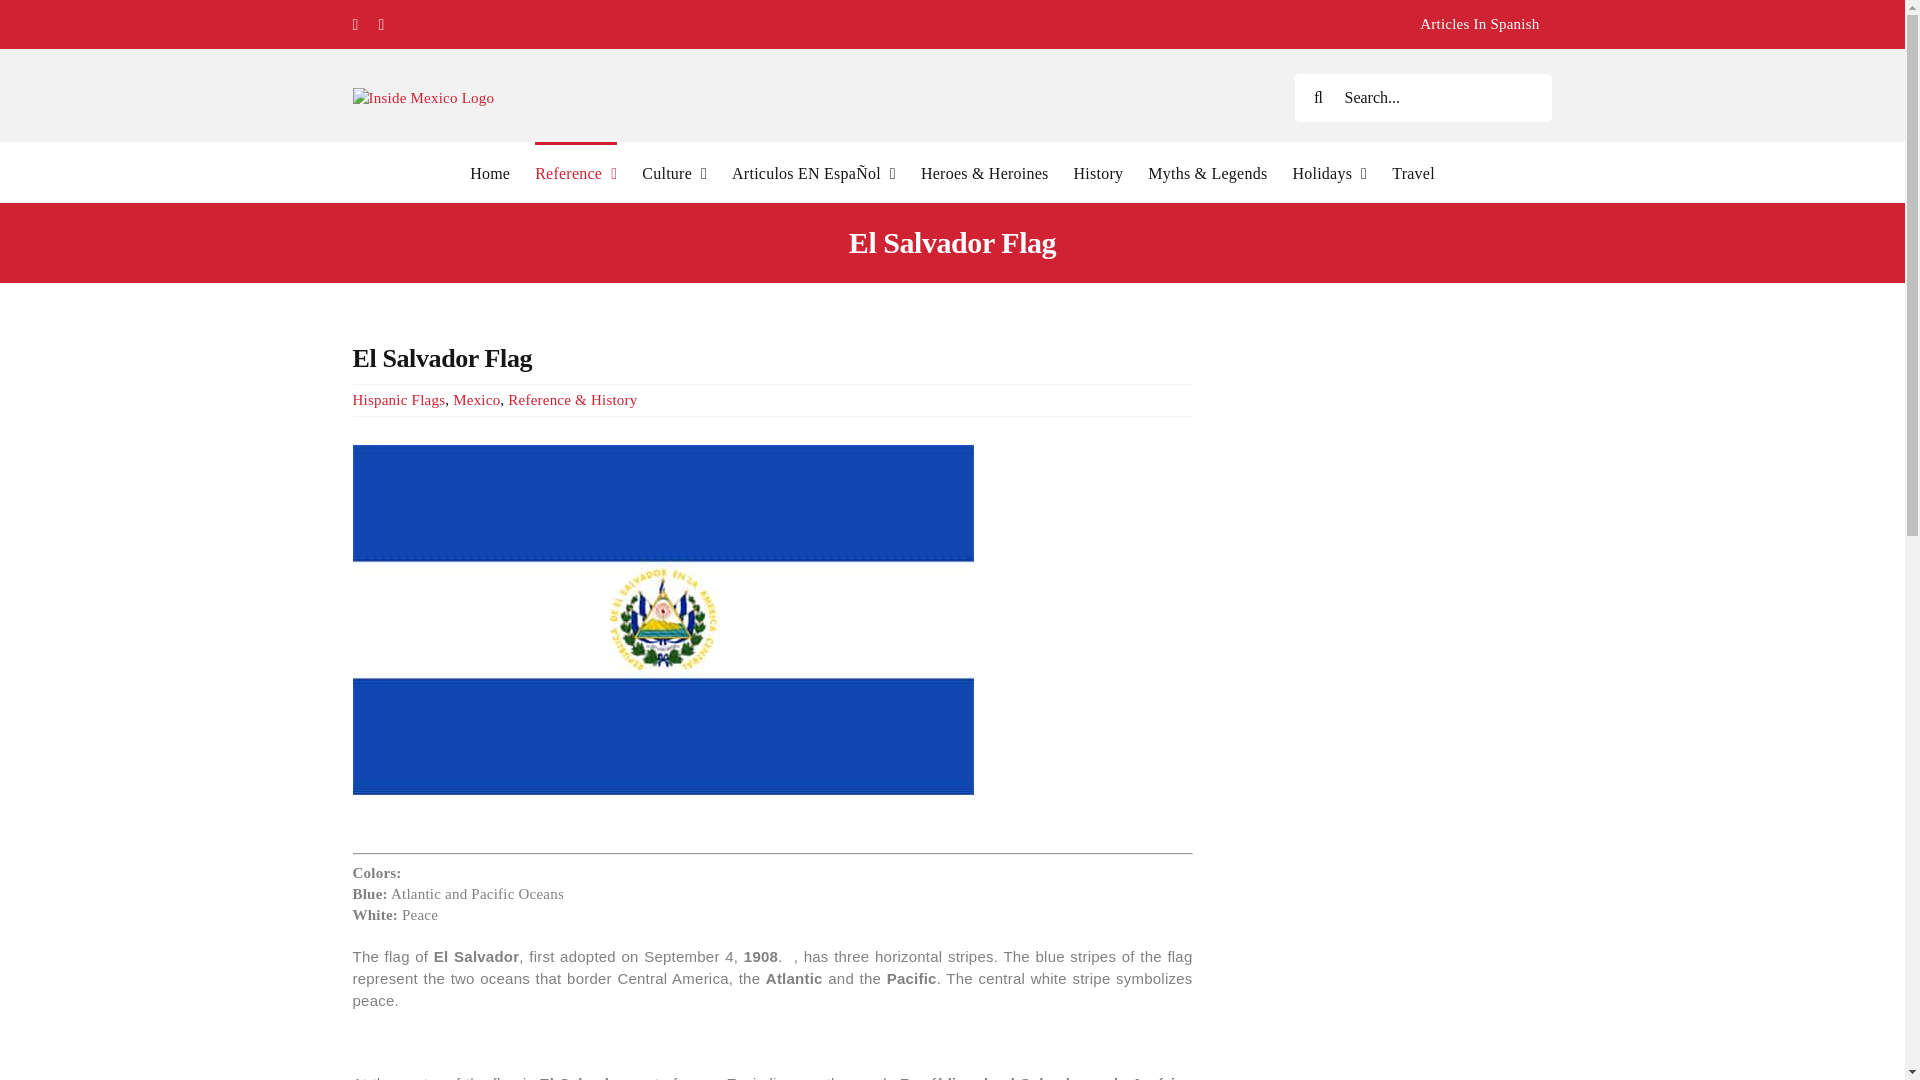 This screenshot has width=1920, height=1080. Describe the element at coordinates (354, 25) in the screenshot. I see `Facebook` at that location.